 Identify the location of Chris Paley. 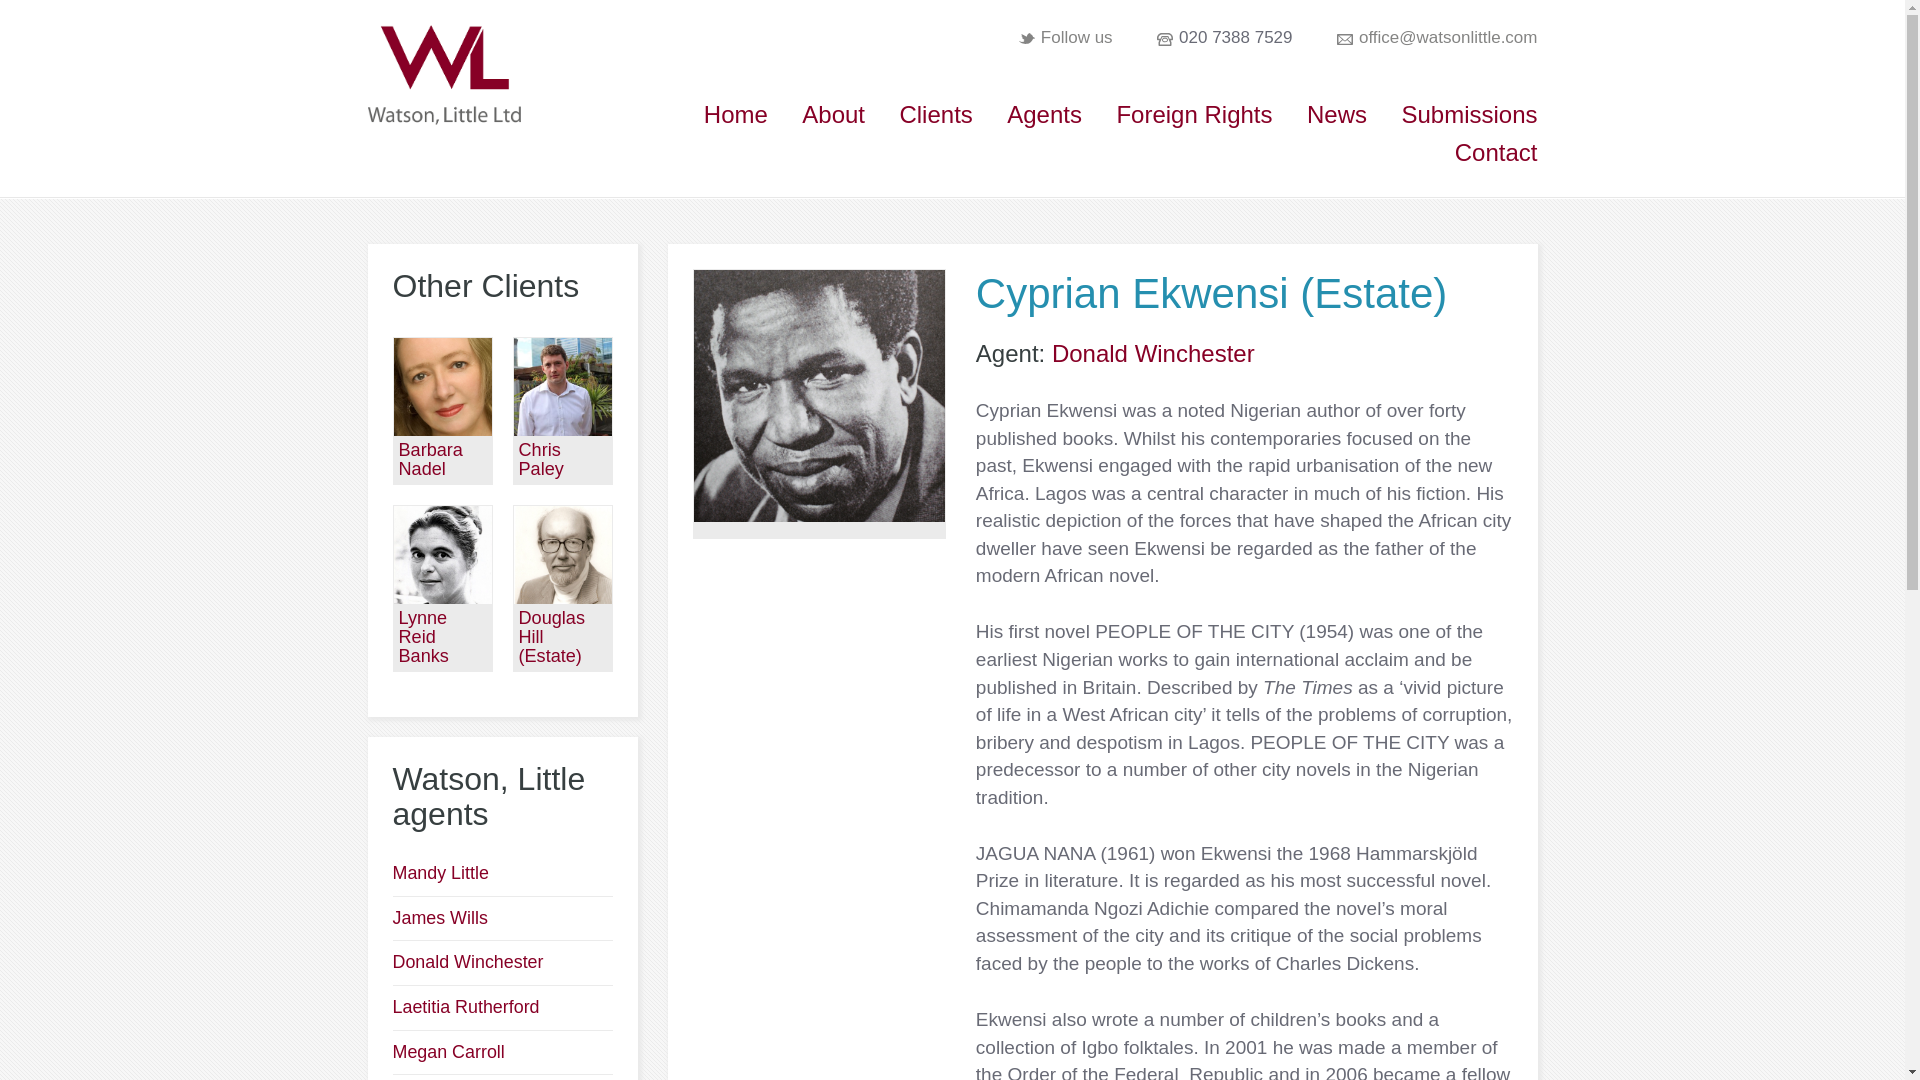
(563, 385).